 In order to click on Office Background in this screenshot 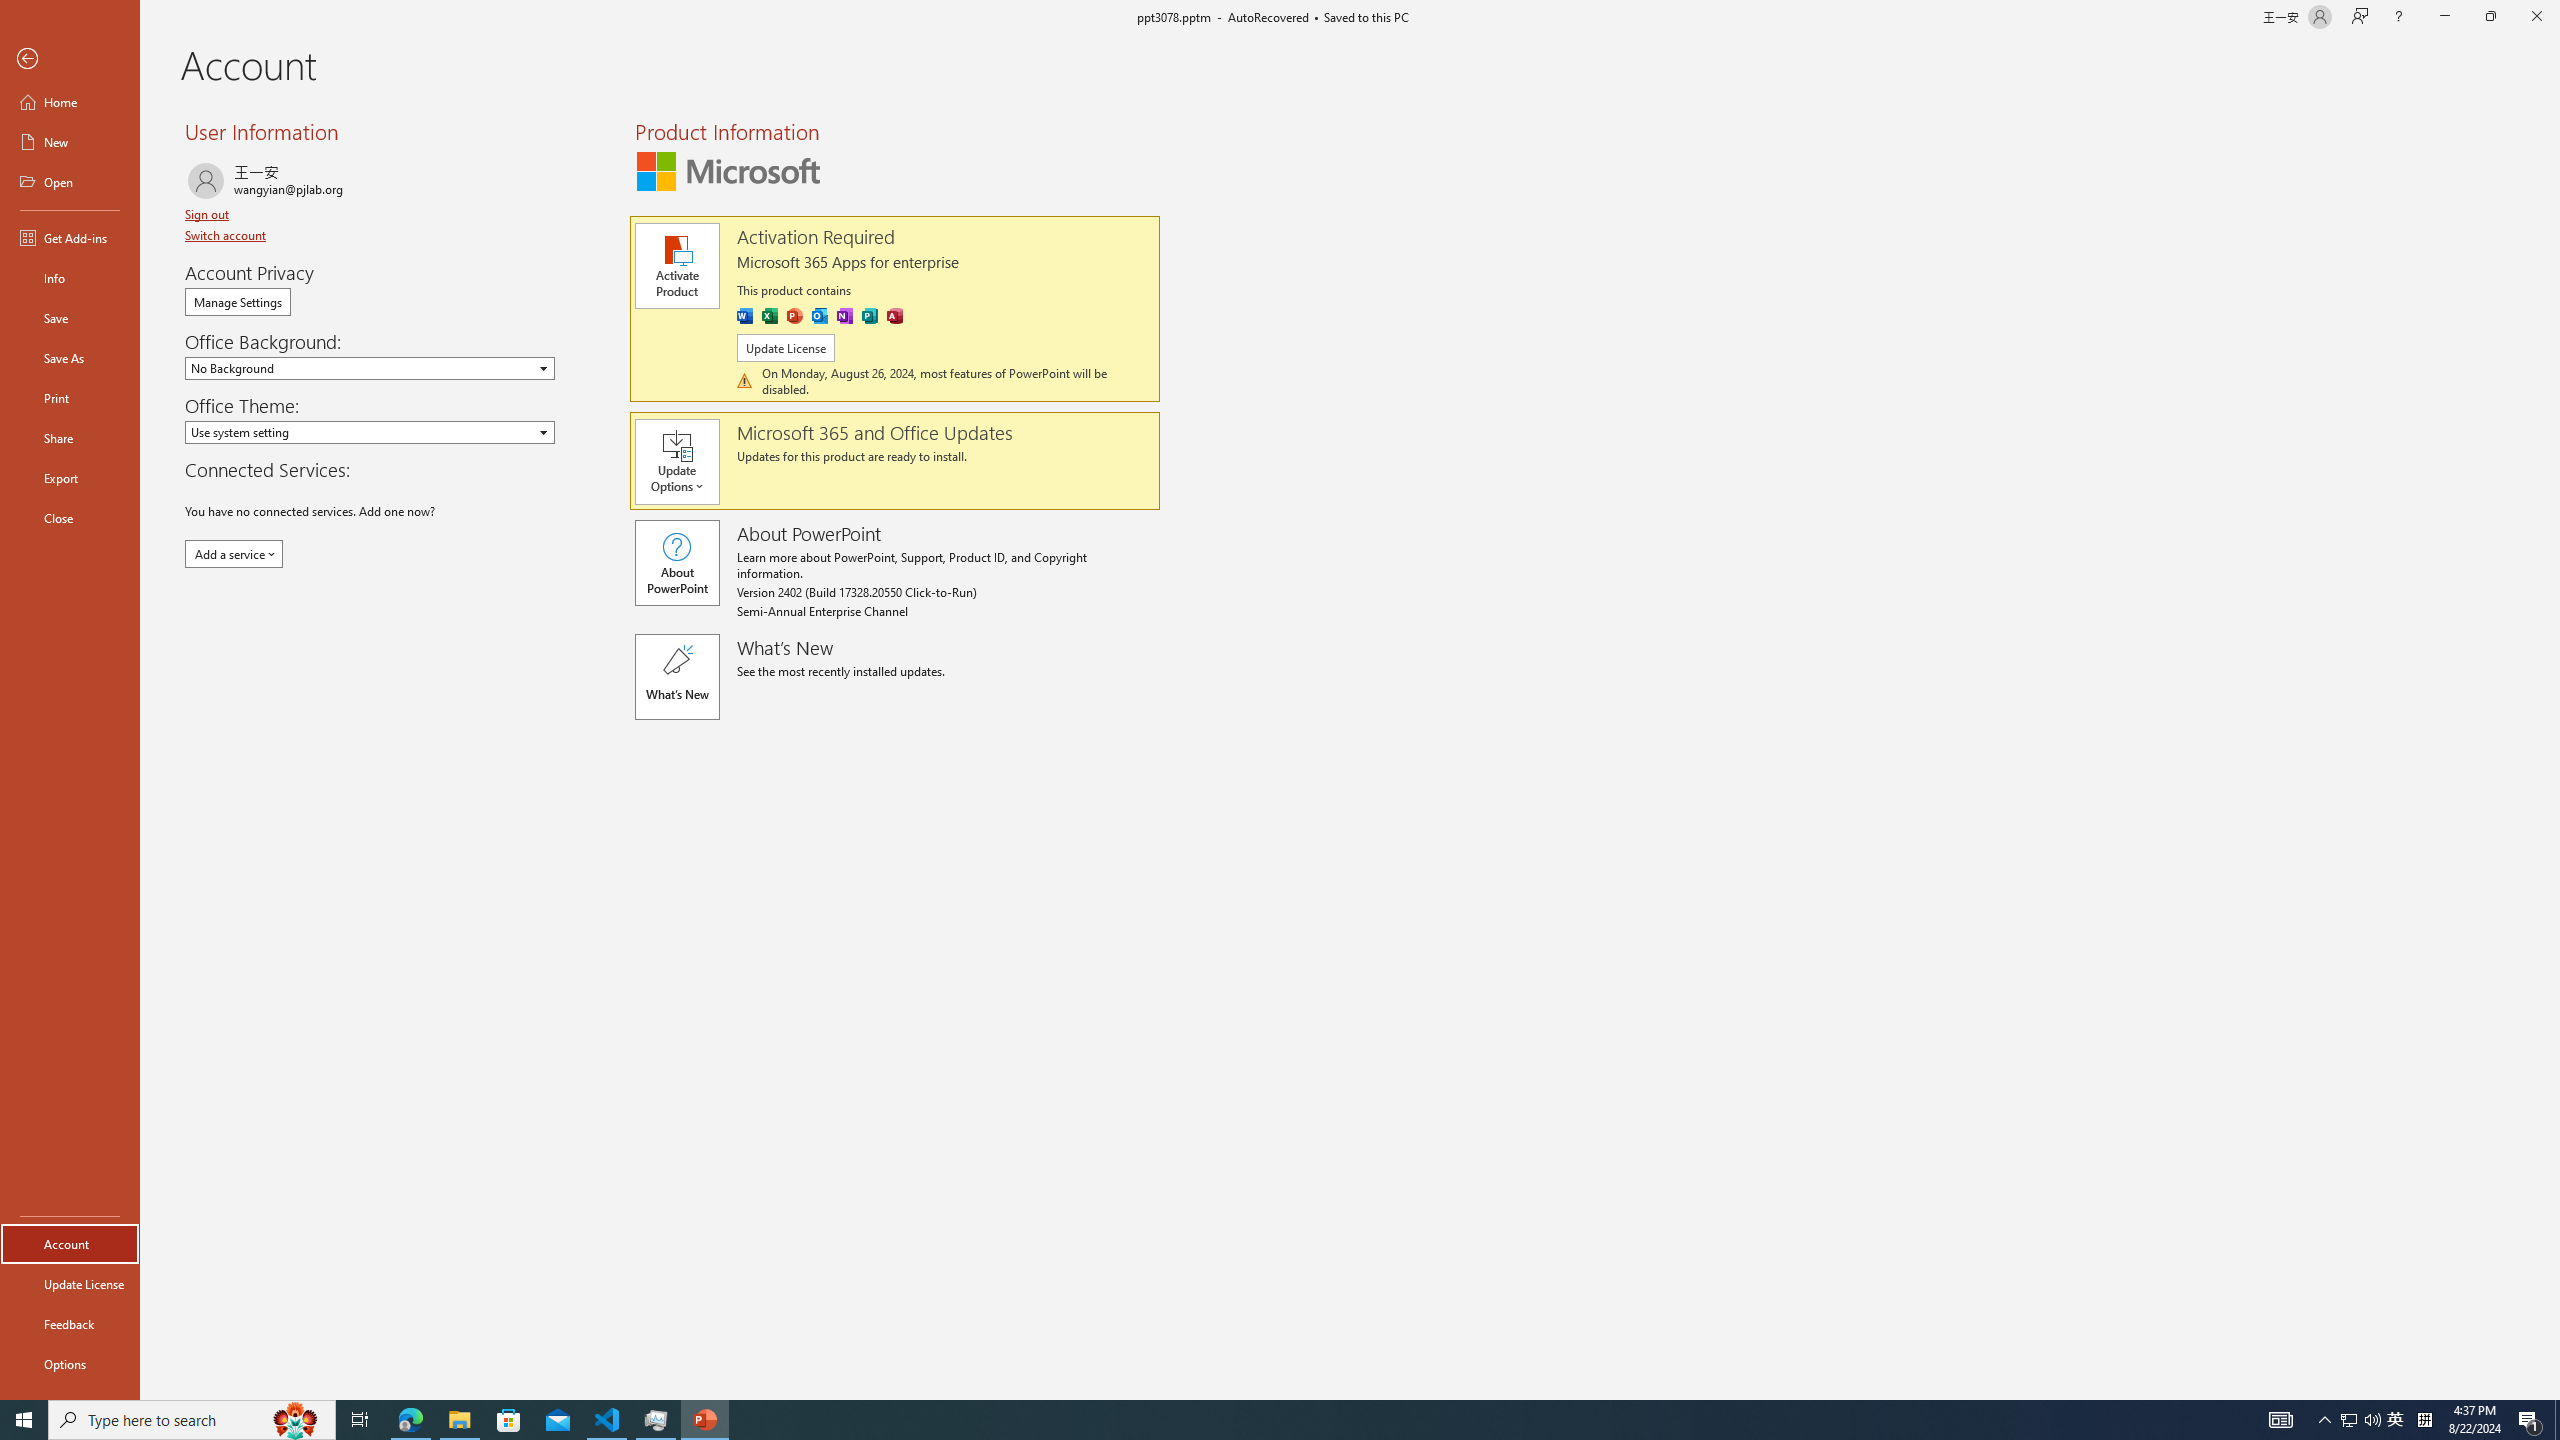, I will do `click(370, 368)`.